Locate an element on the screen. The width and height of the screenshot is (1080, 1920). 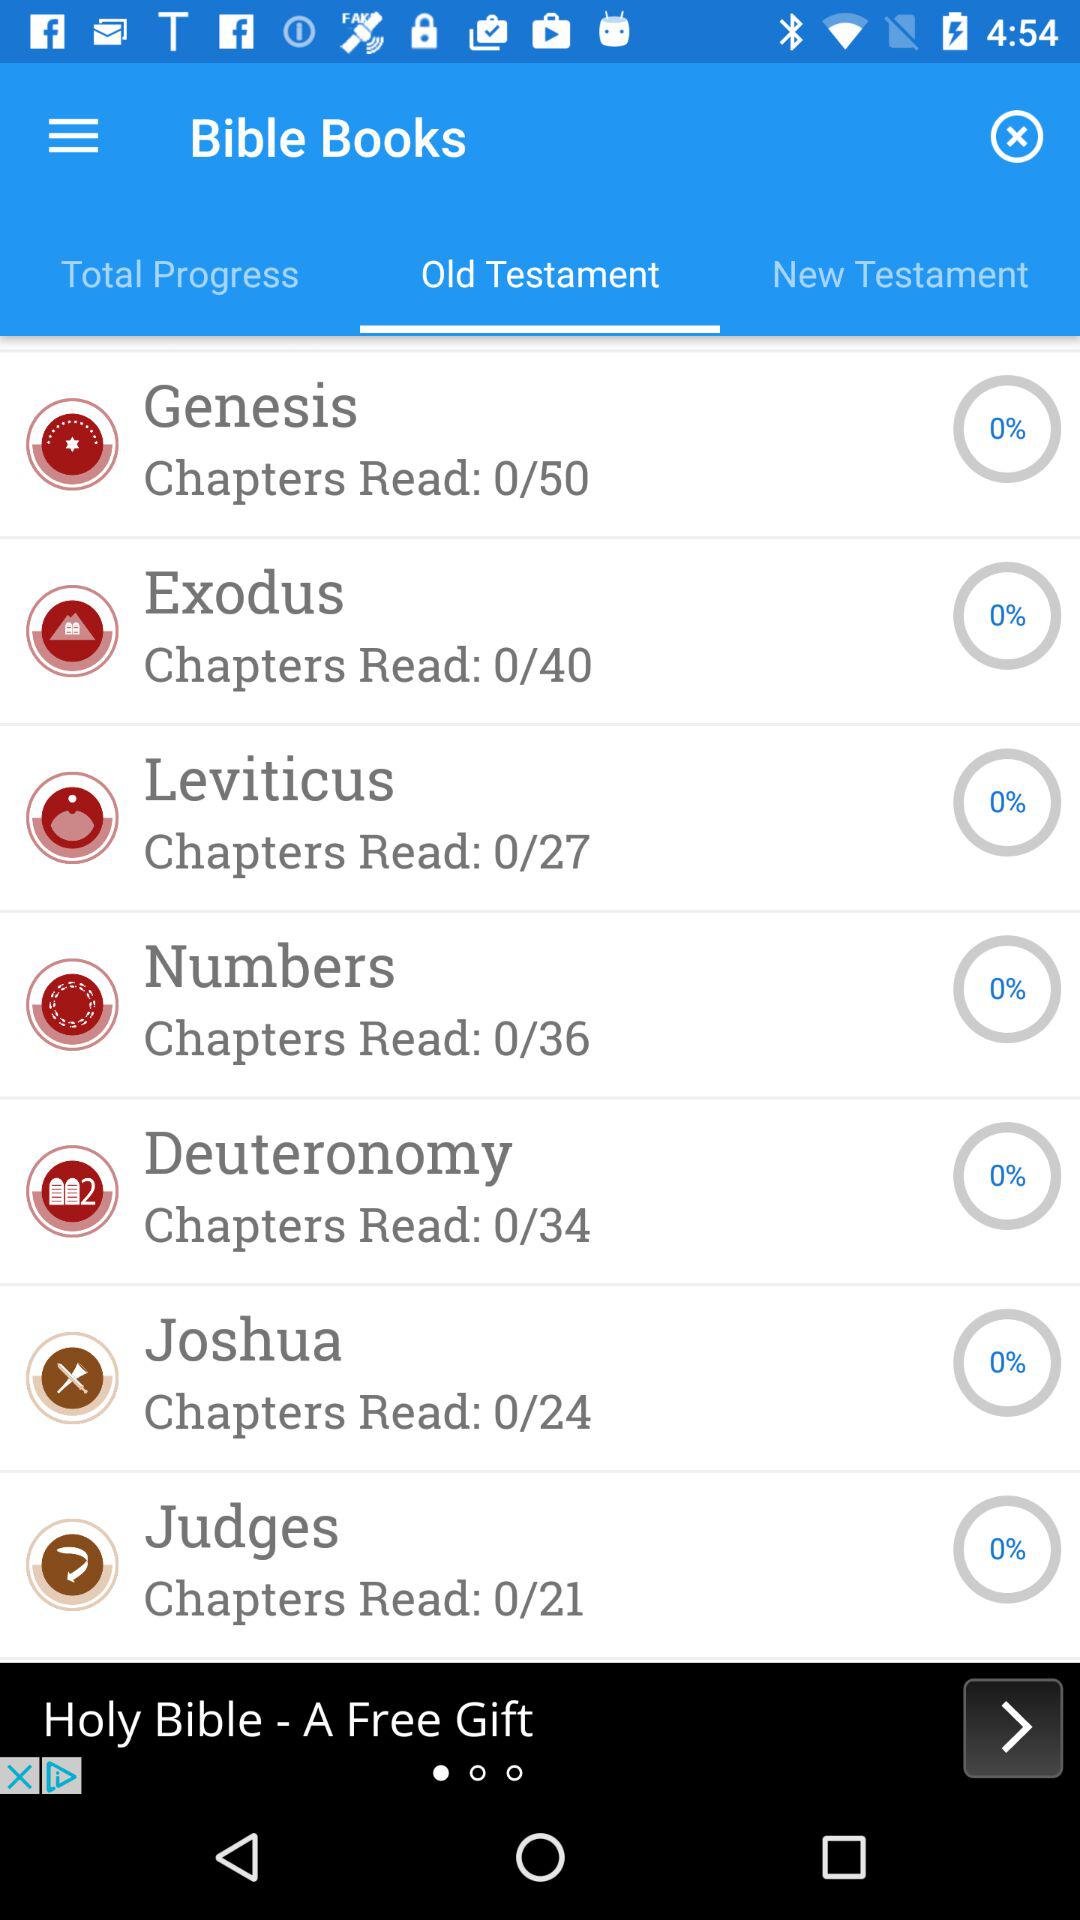
open advertisement is located at coordinates (540, 1728).